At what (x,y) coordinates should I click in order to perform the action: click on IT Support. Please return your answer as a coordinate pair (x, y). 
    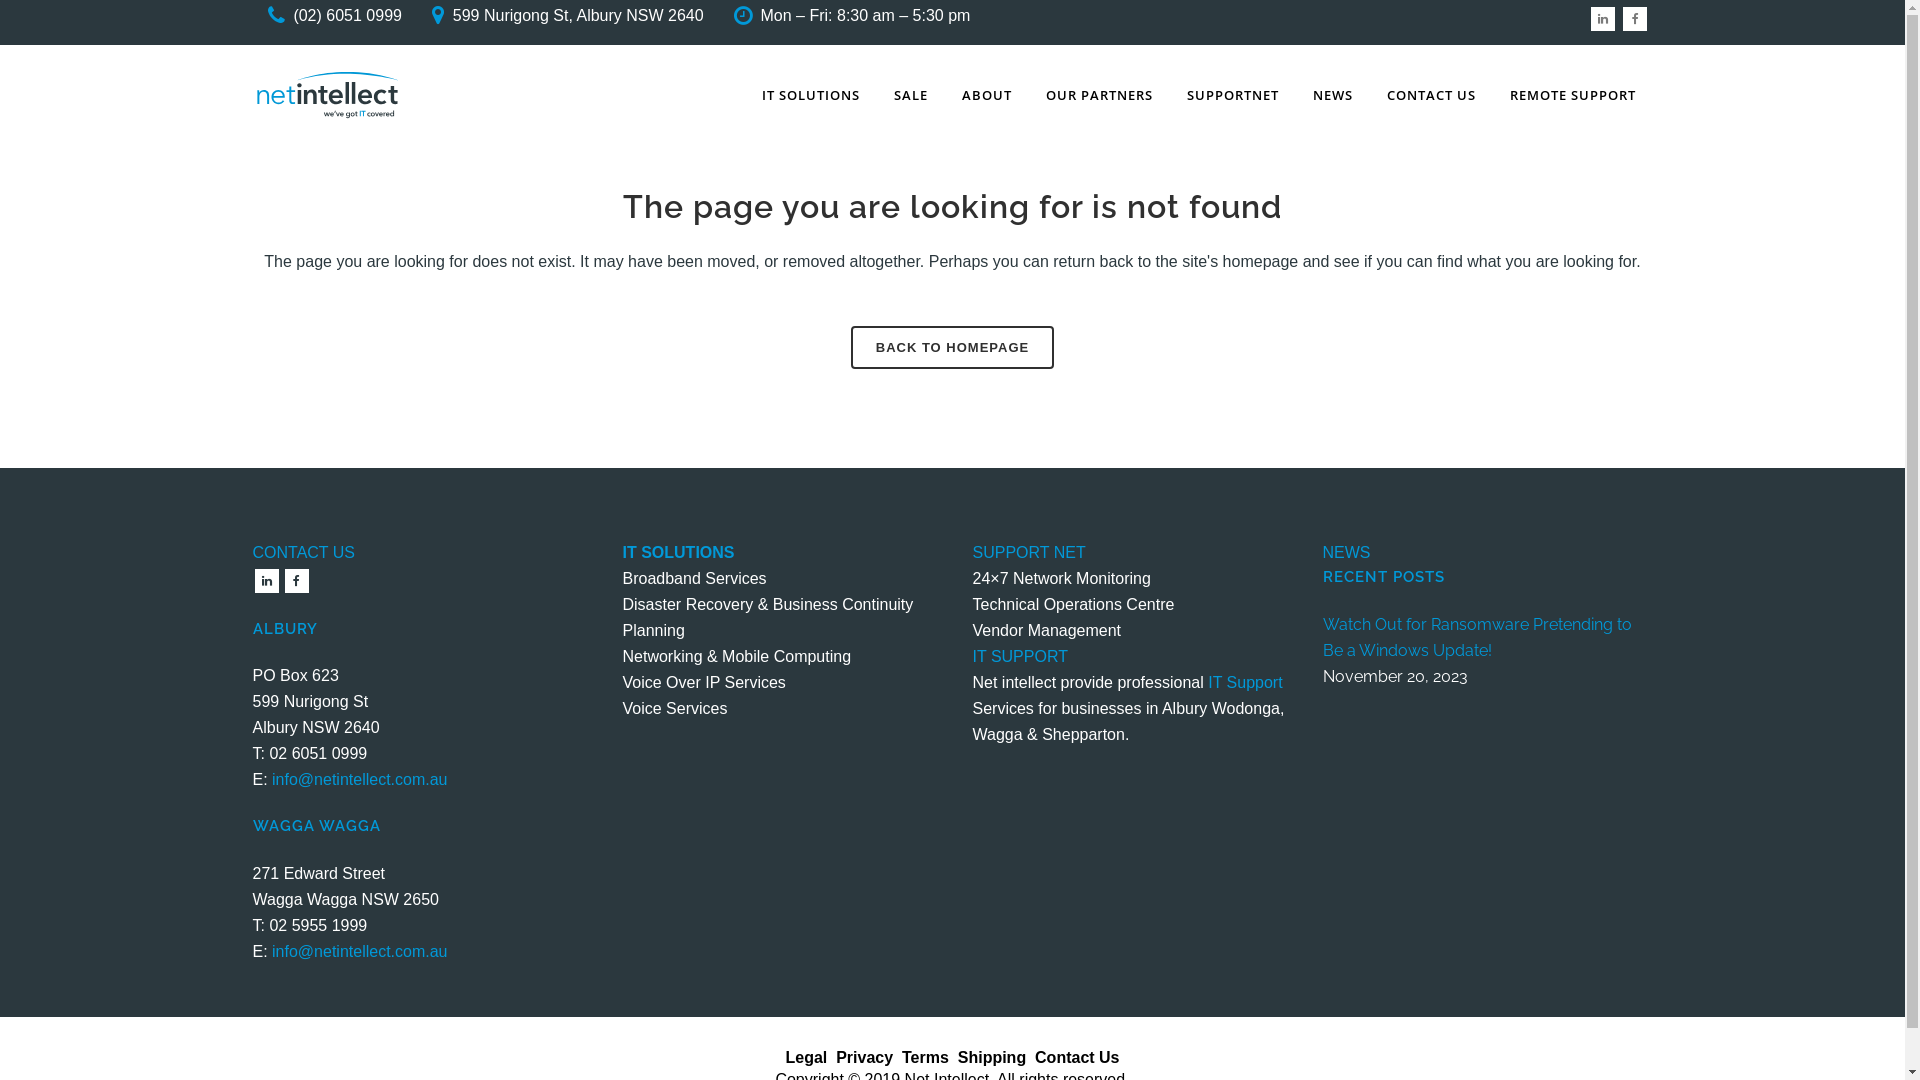
    Looking at the image, I should click on (1245, 682).